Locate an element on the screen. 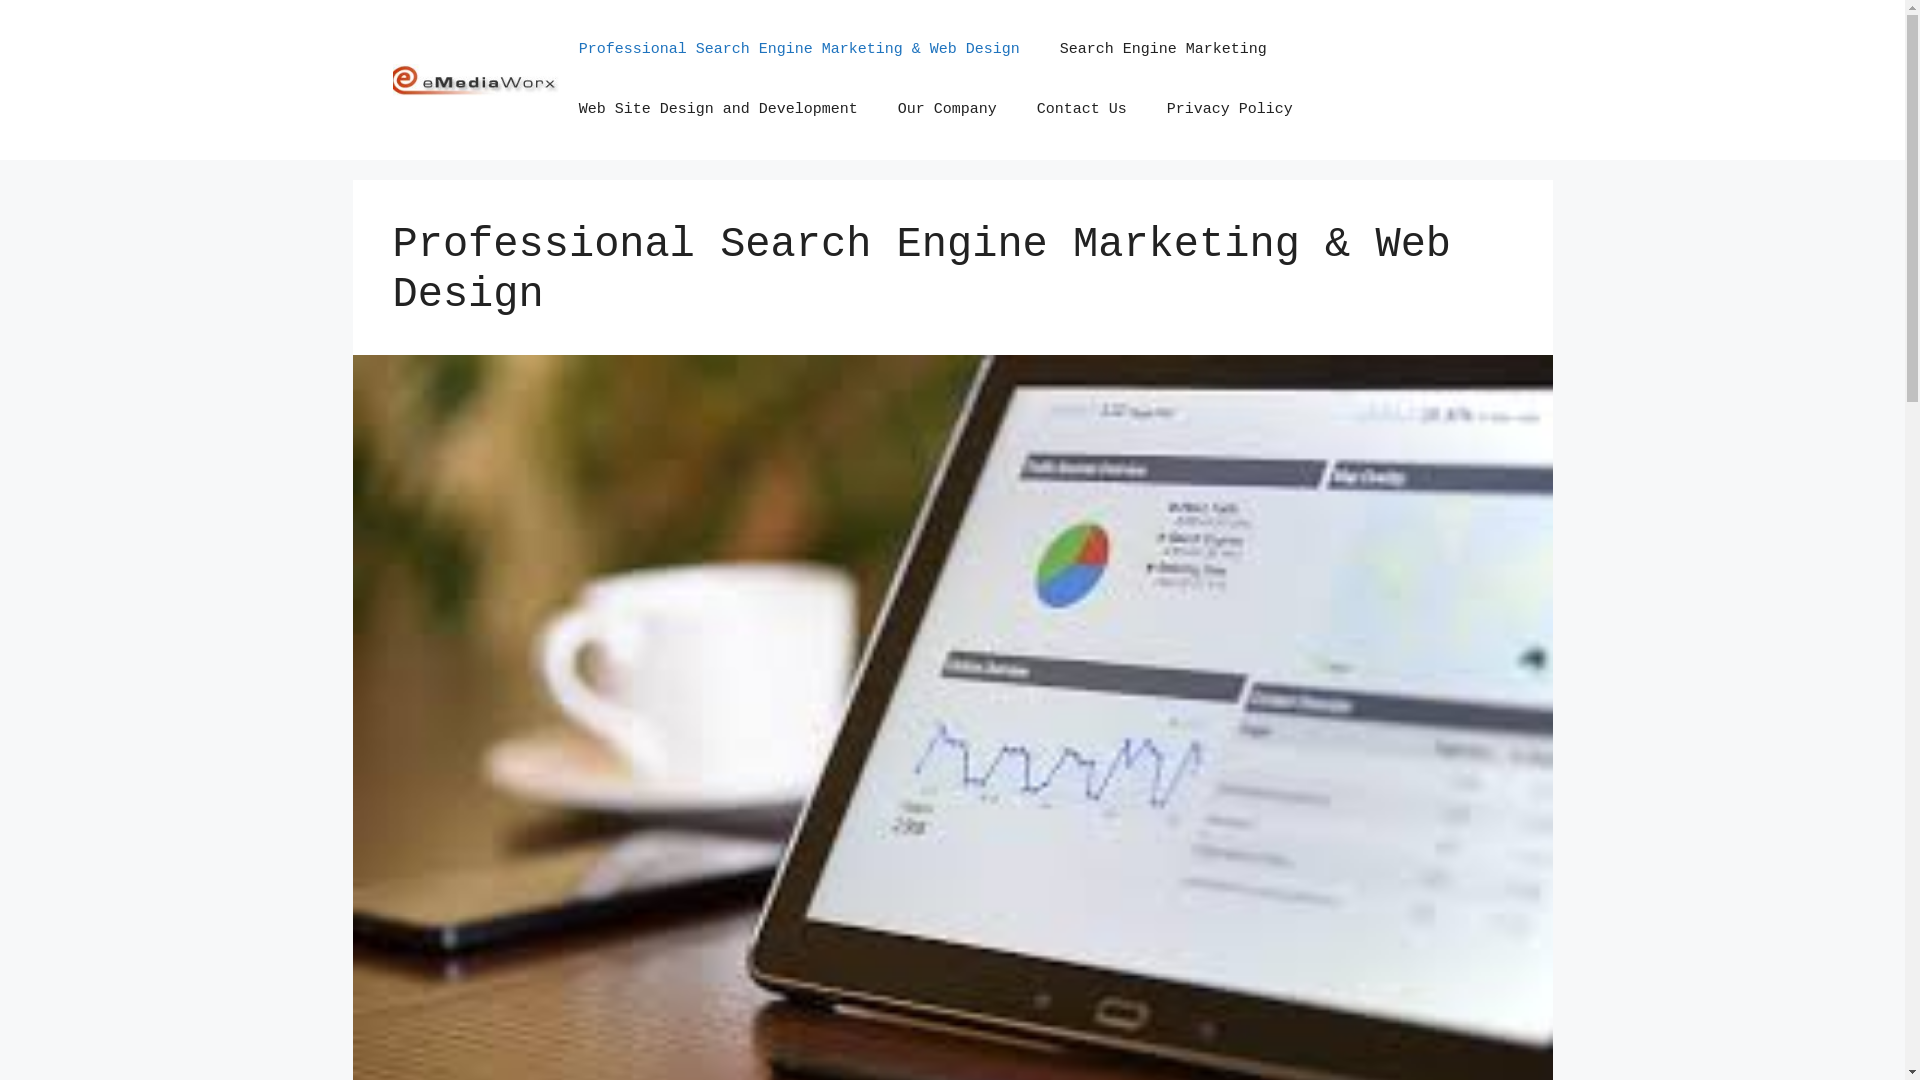 Image resolution: width=1920 pixels, height=1080 pixels. Our Company is located at coordinates (948, 110).